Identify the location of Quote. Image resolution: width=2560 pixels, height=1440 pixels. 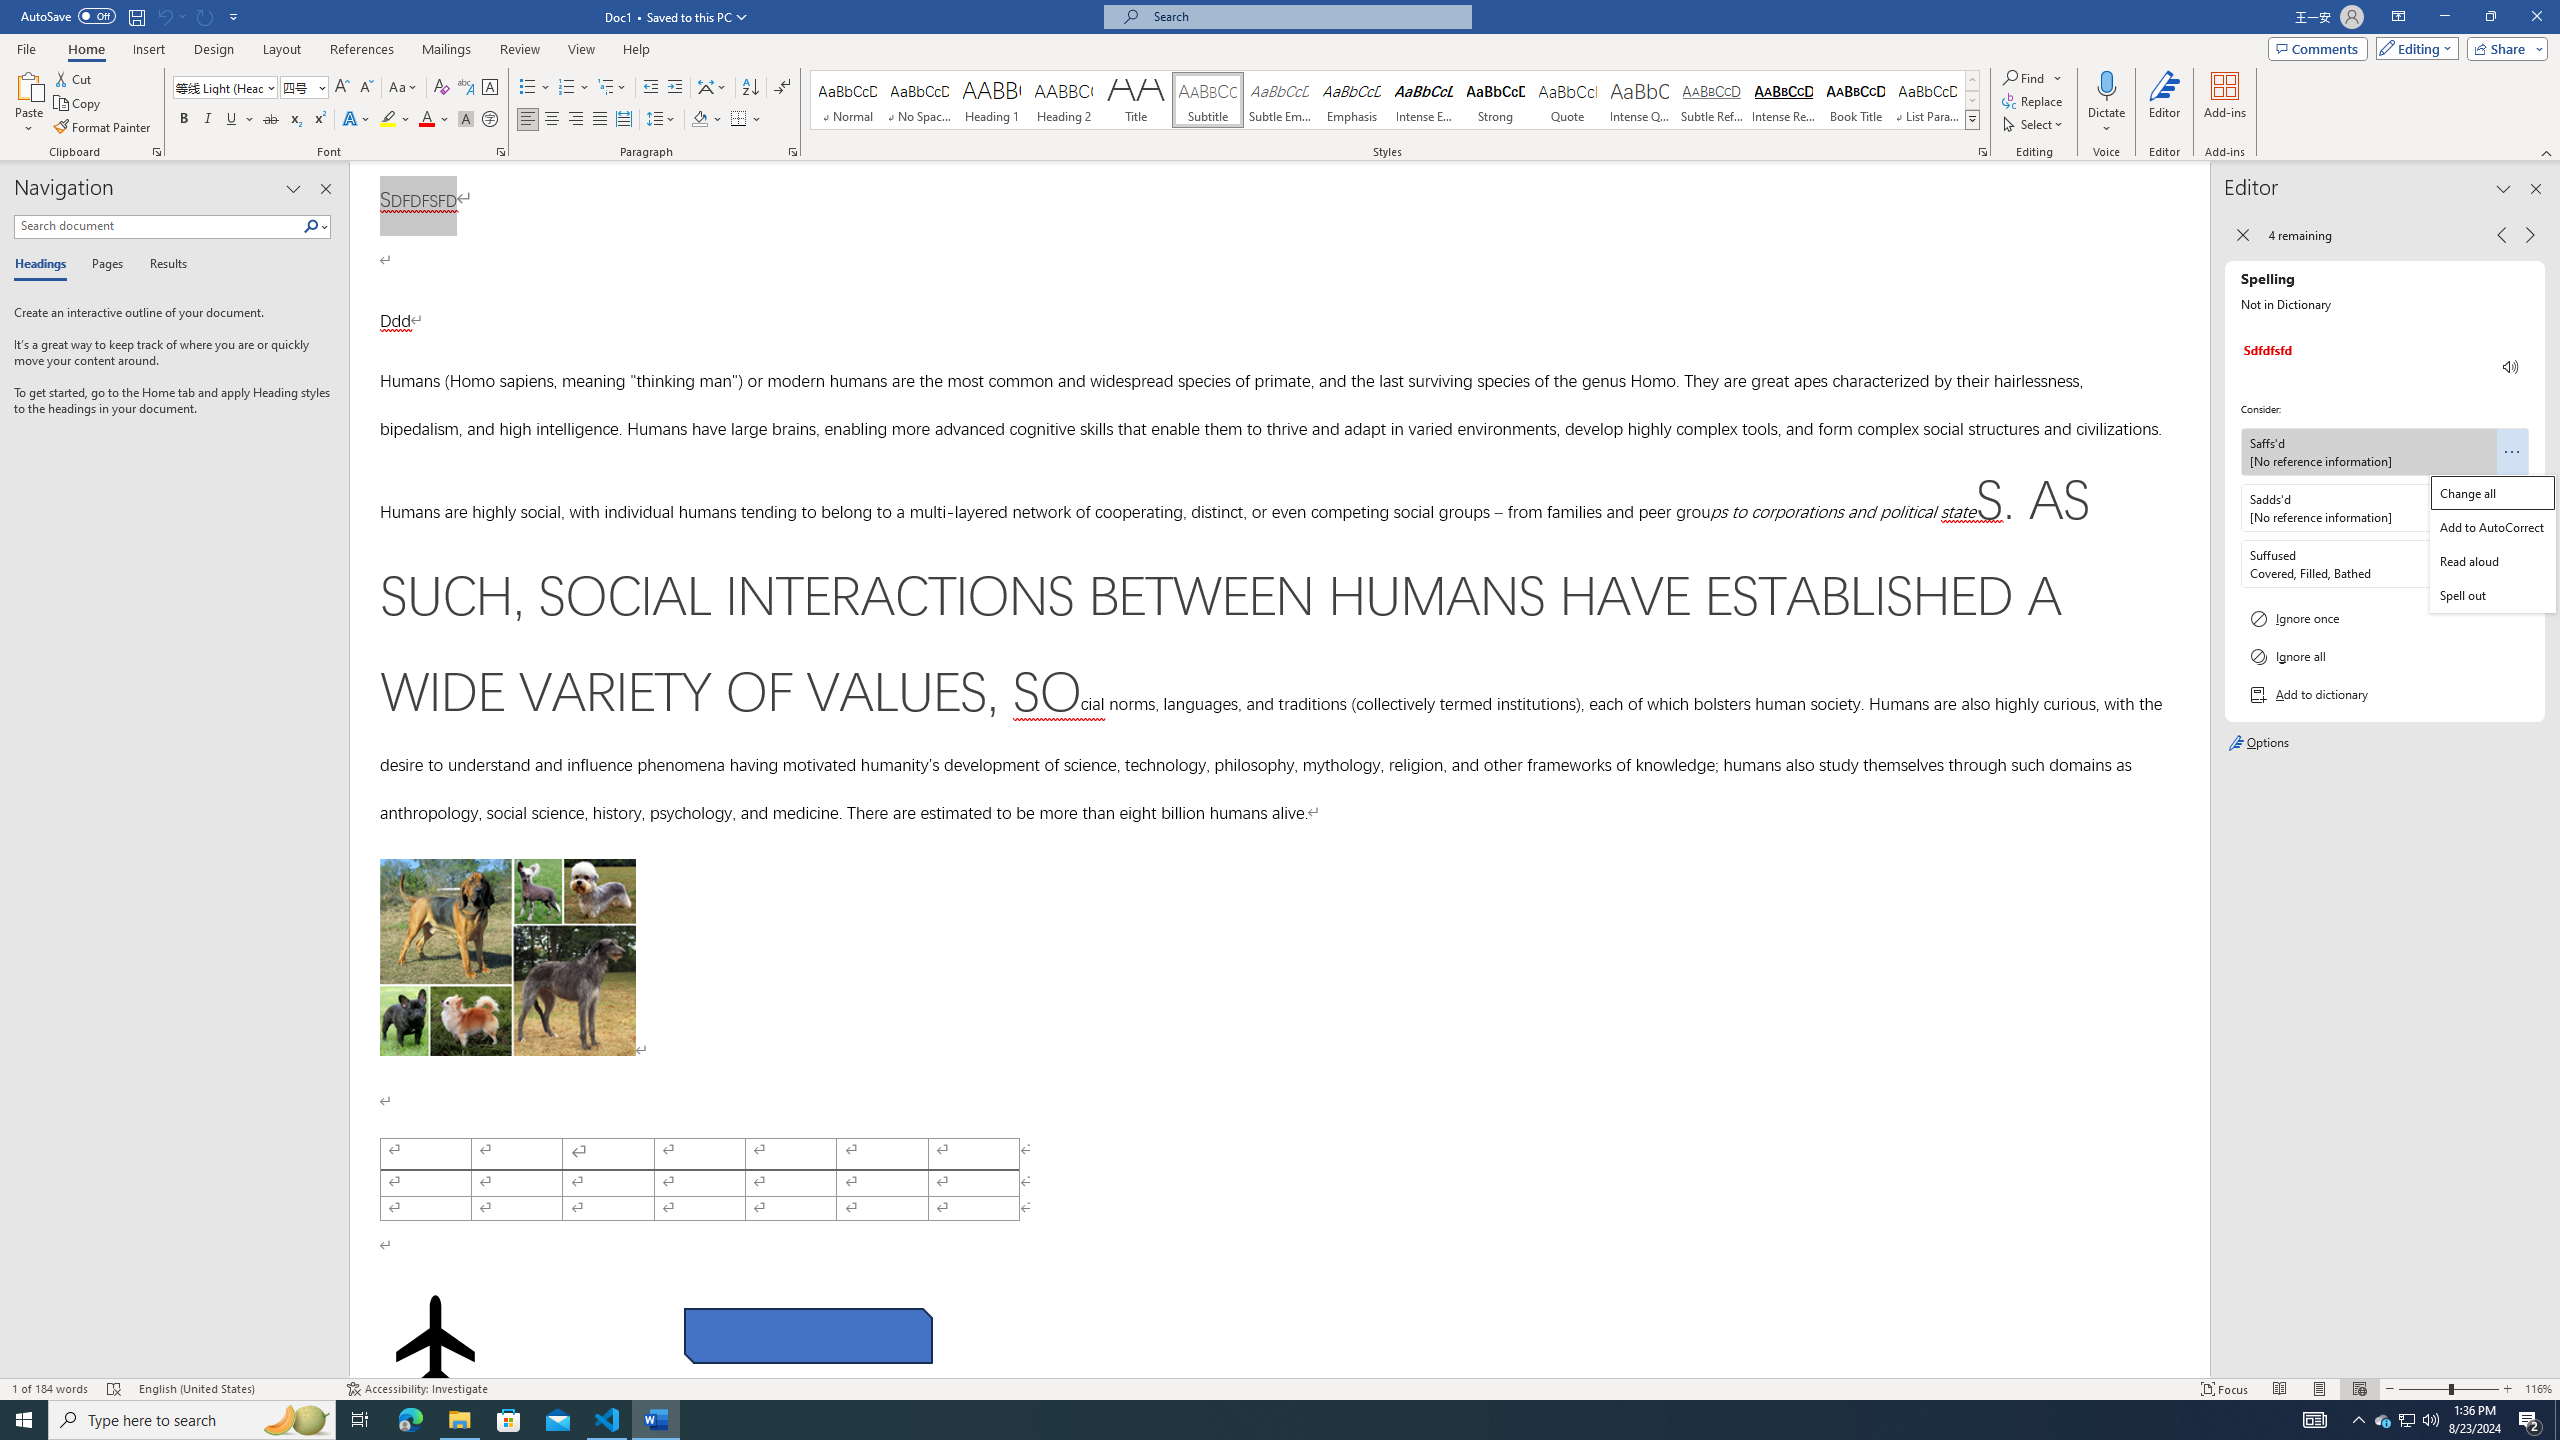
(1568, 100).